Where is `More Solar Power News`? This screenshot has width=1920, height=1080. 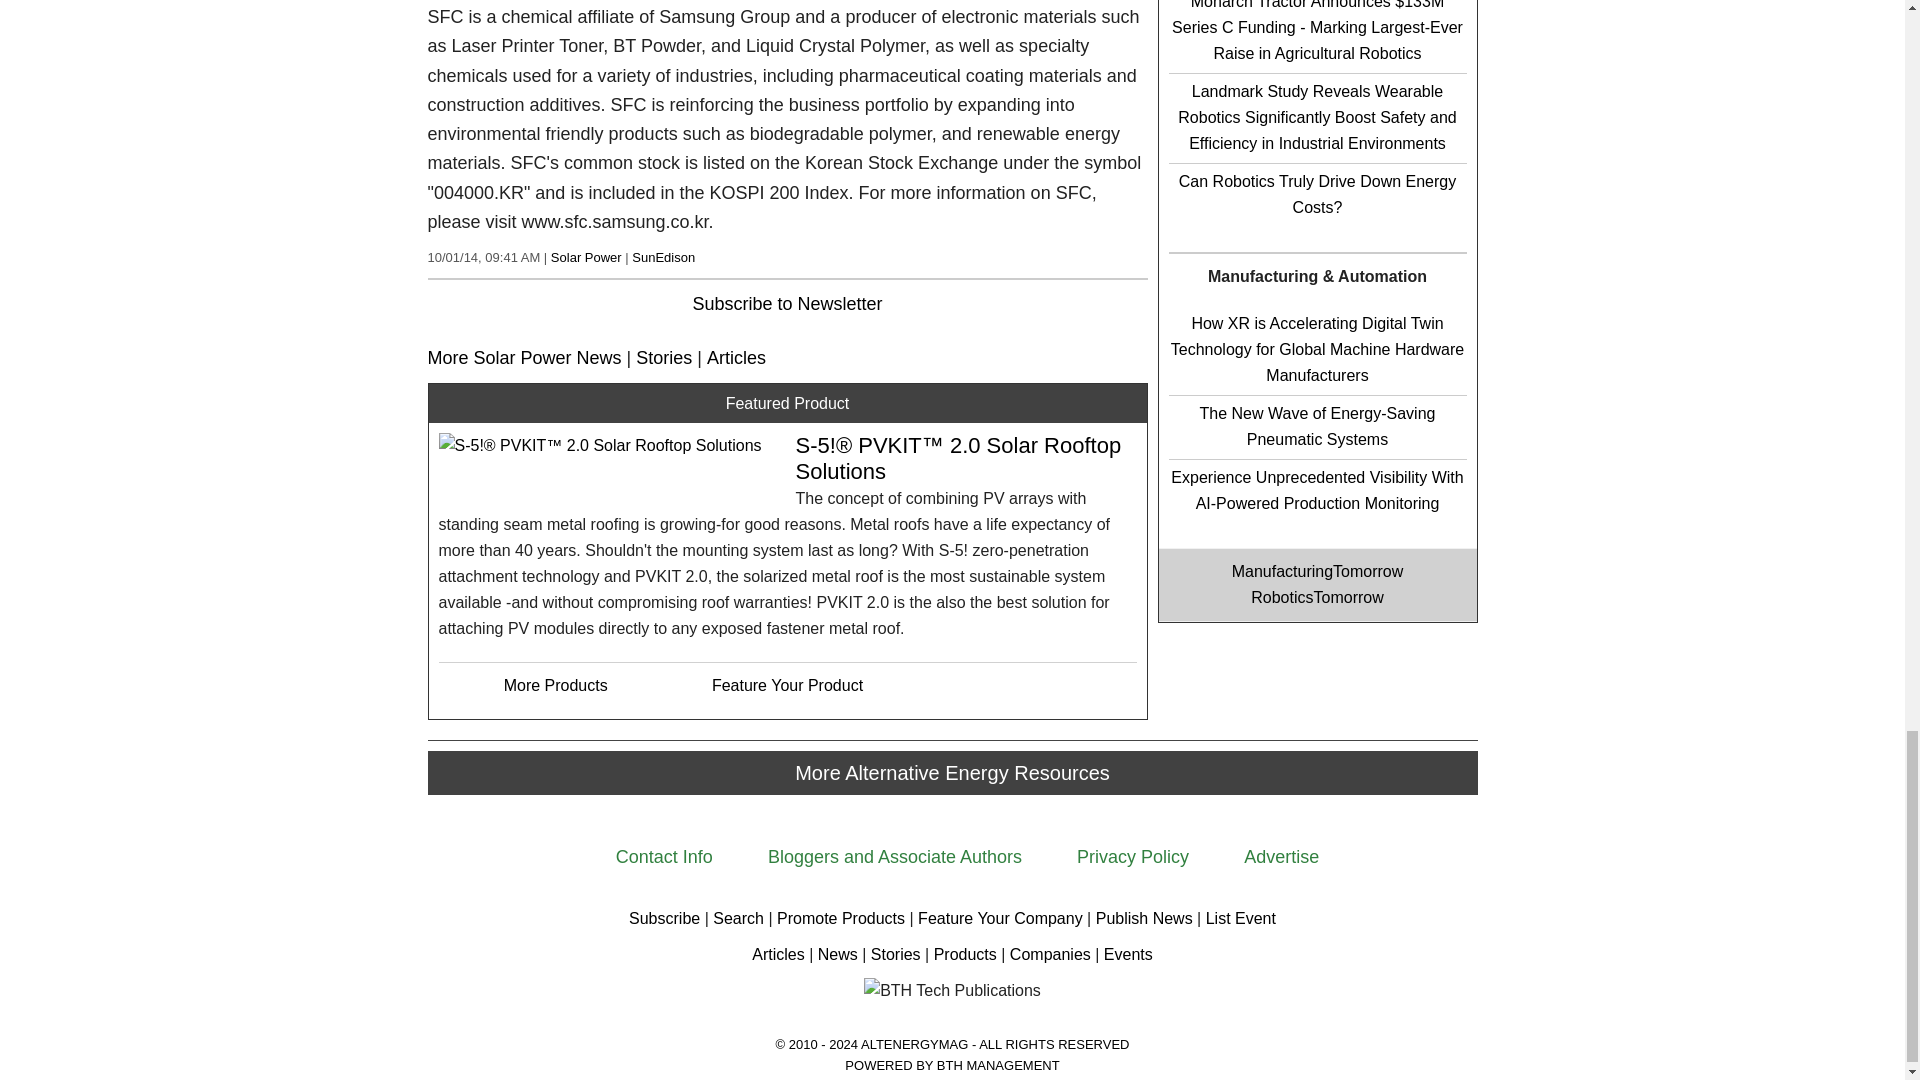 More Solar Power News is located at coordinates (525, 356).